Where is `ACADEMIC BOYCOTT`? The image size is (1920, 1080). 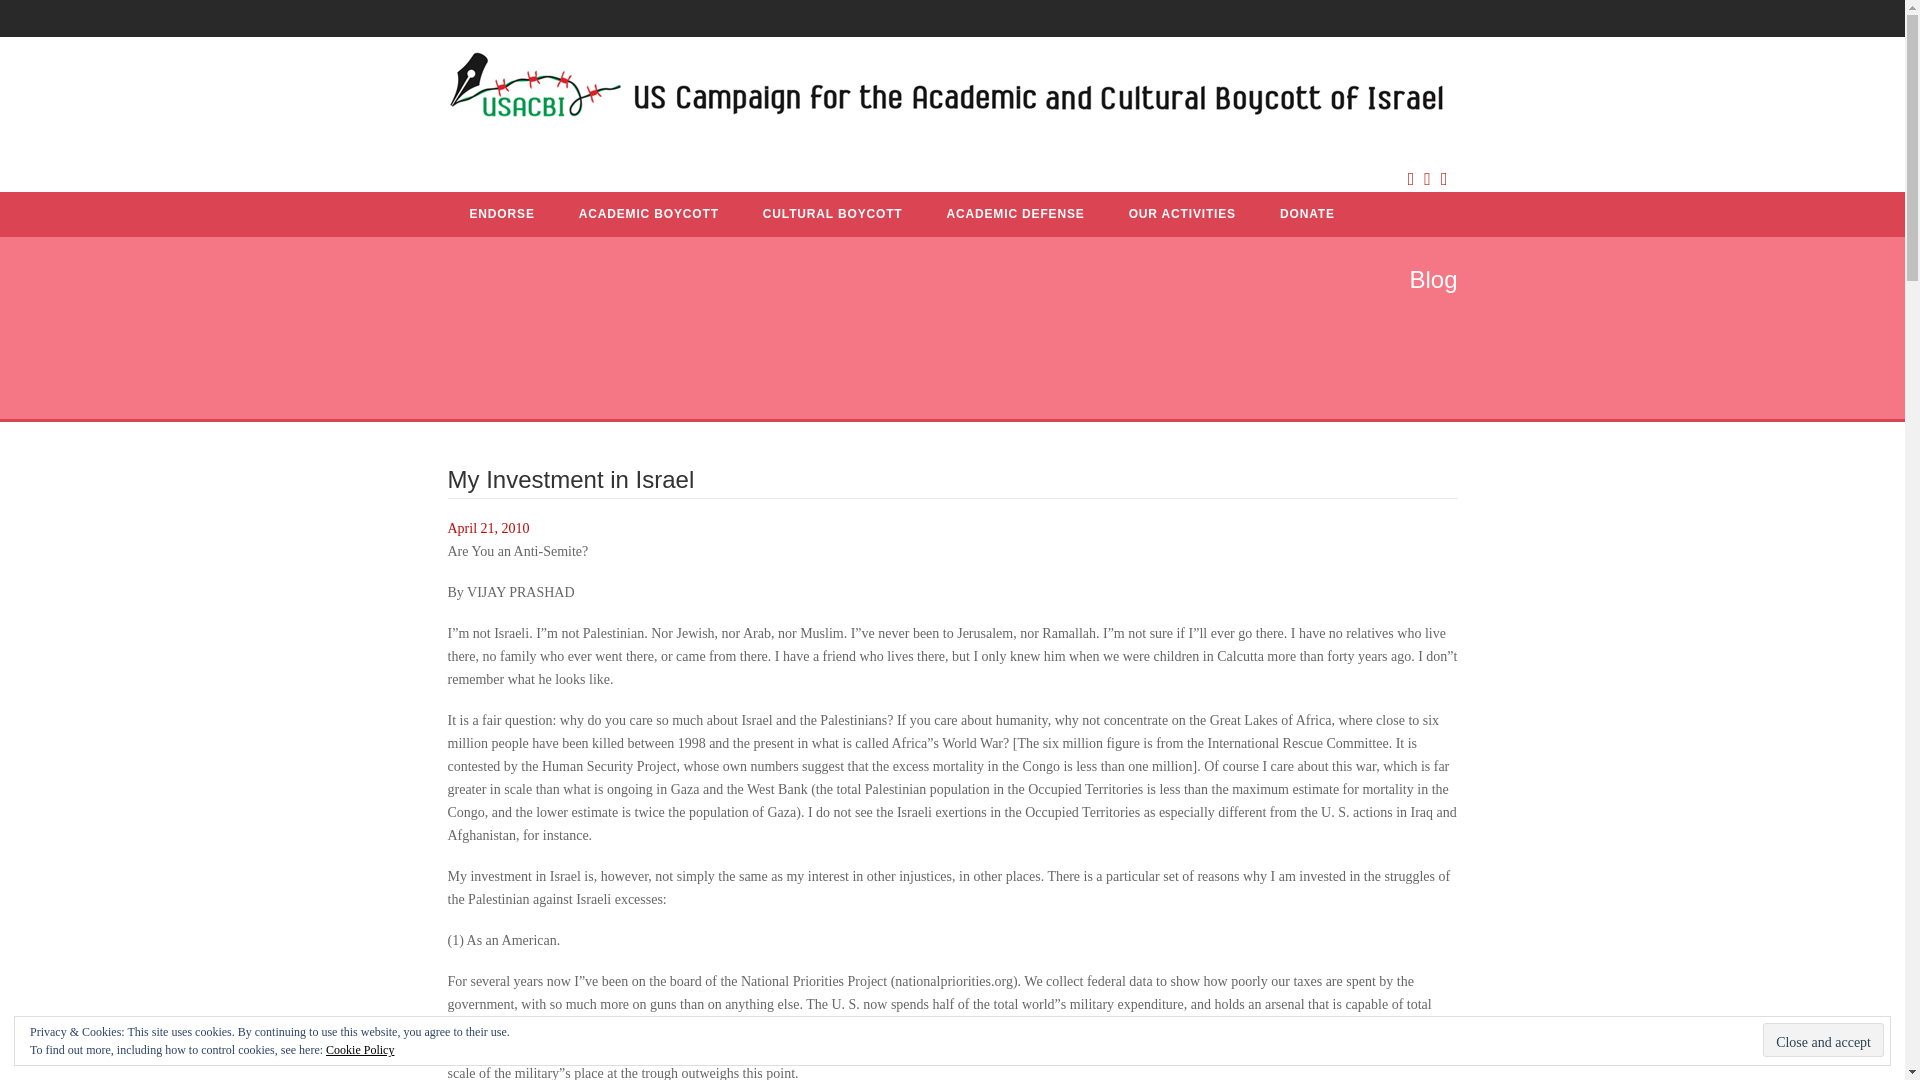 ACADEMIC BOYCOTT is located at coordinates (648, 214).